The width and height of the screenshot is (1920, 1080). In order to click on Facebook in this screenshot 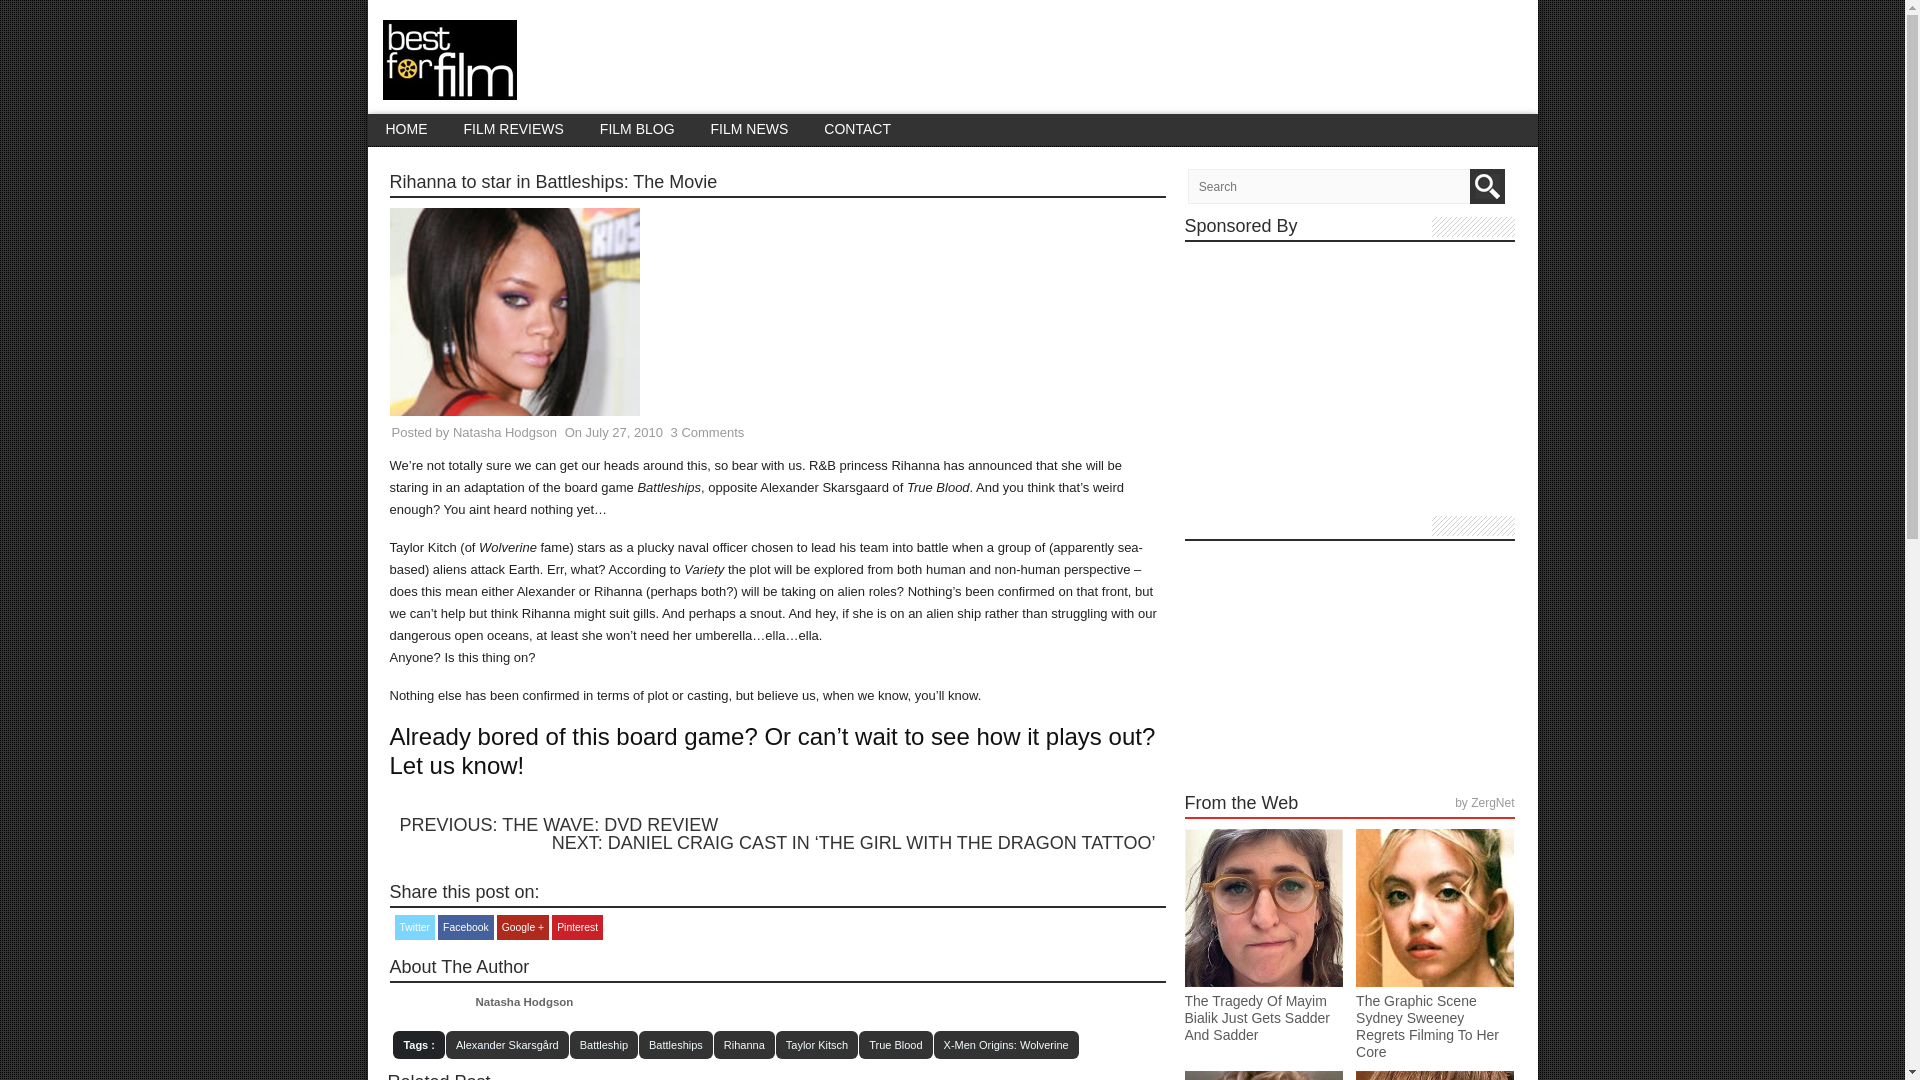, I will do `click(465, 926)`.